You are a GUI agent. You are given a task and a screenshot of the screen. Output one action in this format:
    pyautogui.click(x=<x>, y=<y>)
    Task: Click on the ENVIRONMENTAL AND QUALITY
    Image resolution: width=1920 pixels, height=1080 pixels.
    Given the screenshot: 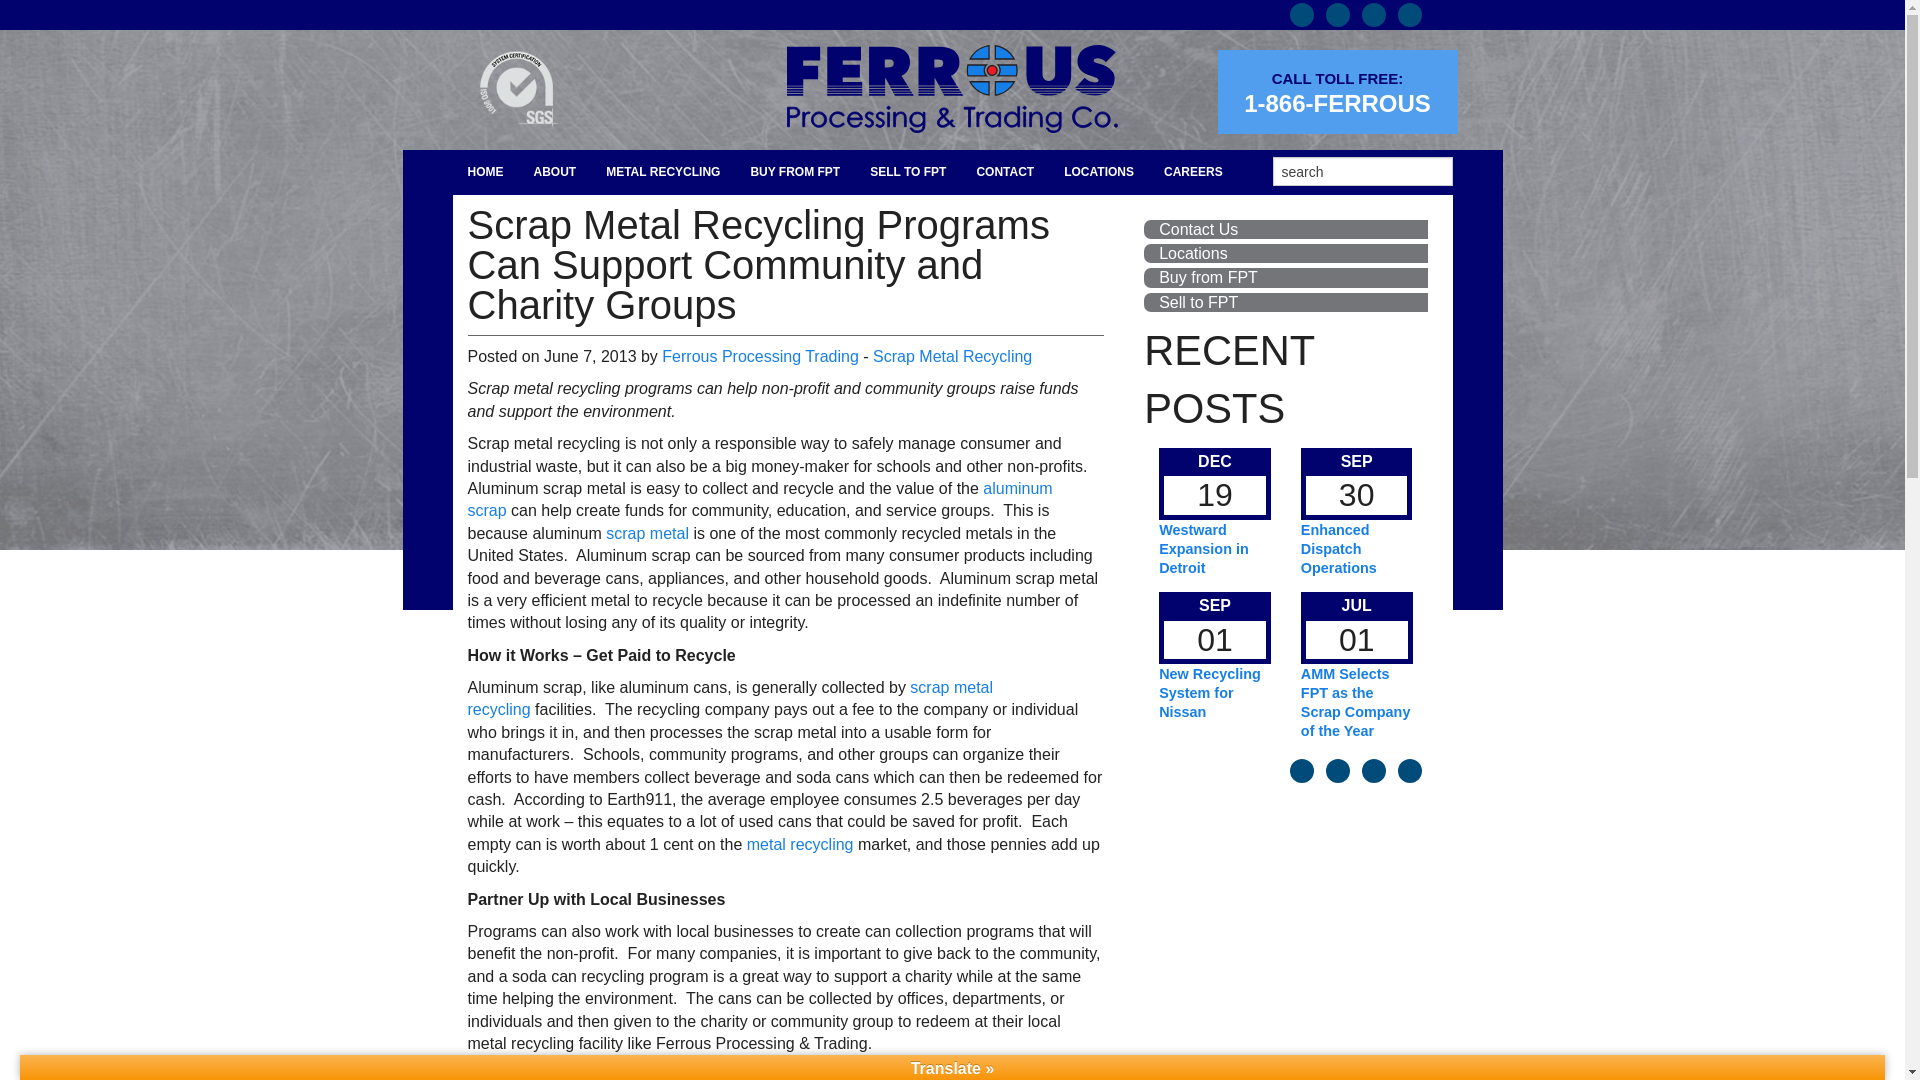 What is the action you would take?
    pyautogui.click(x=663, y=442)
    